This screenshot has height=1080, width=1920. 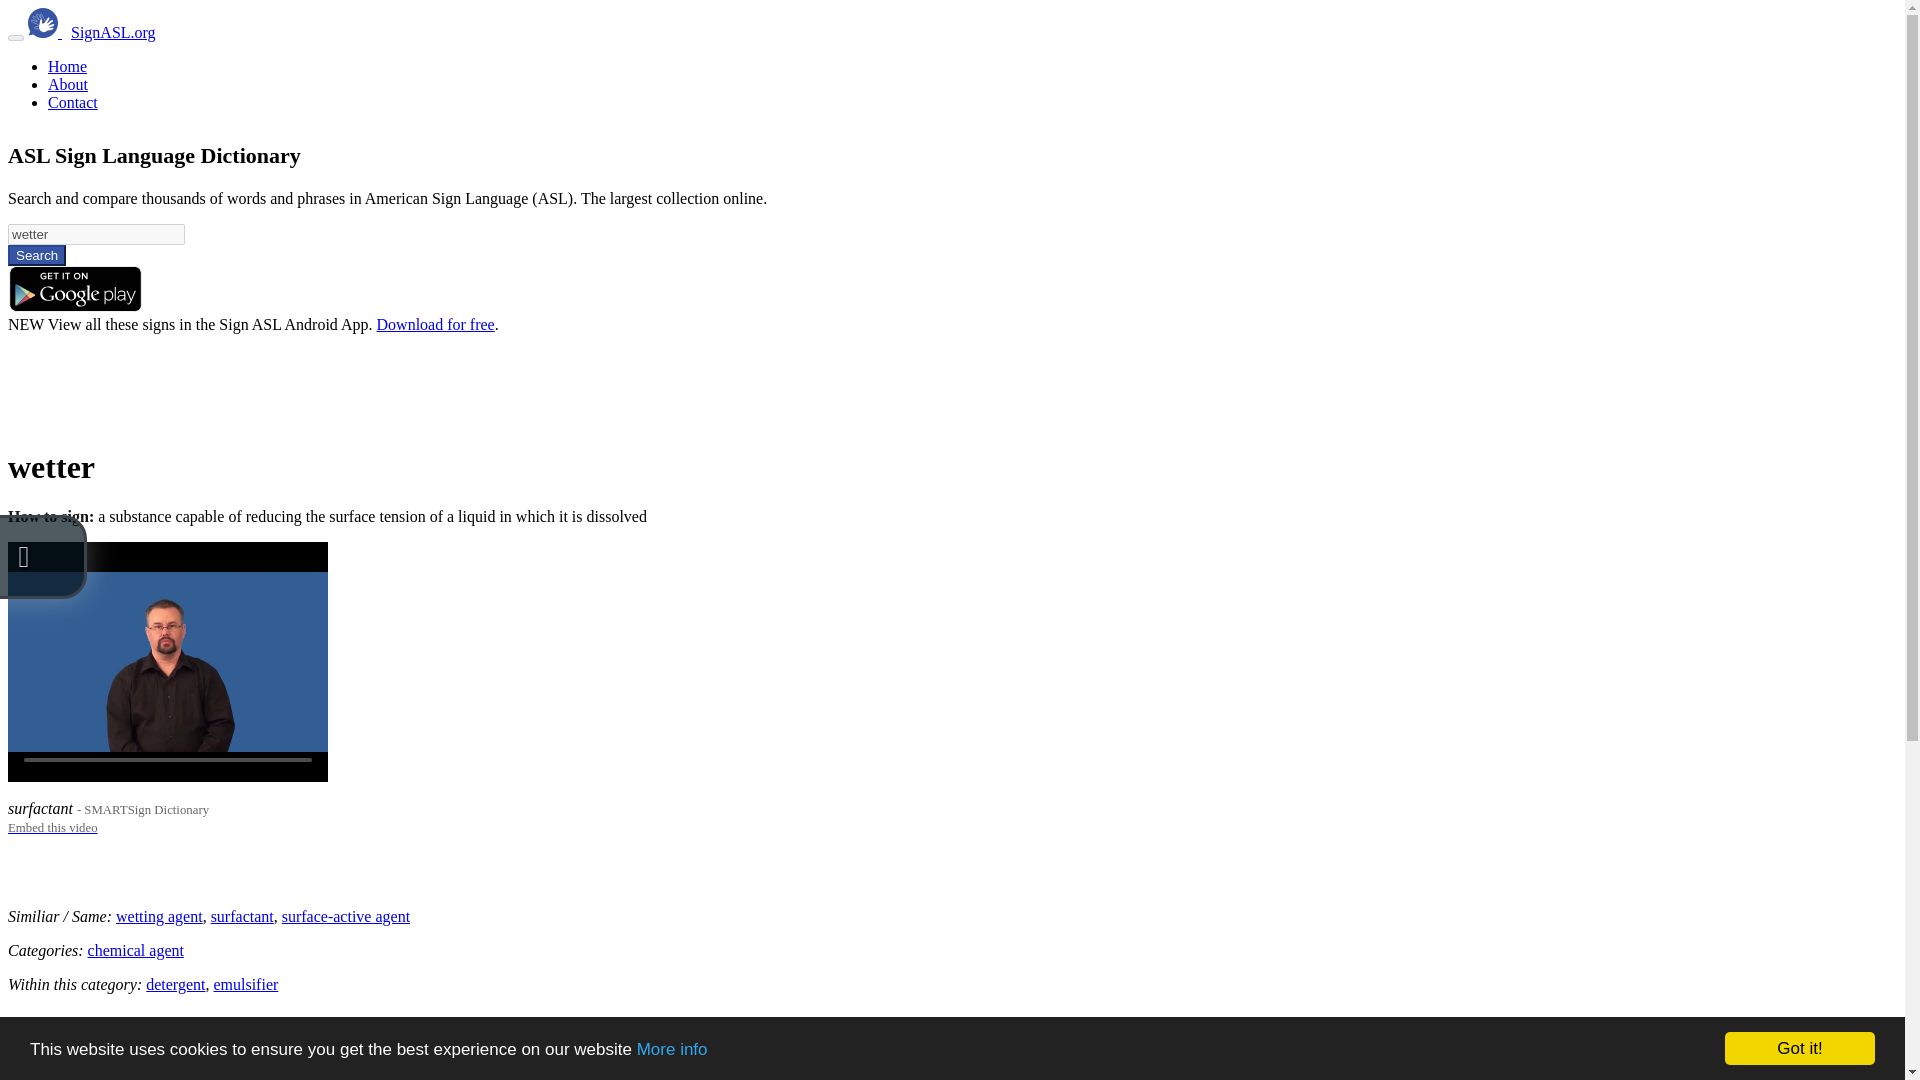 What do you see at coordinates (159, 916) in the screenshot?
I see `wetting agent` at bounding box center [159, 916].